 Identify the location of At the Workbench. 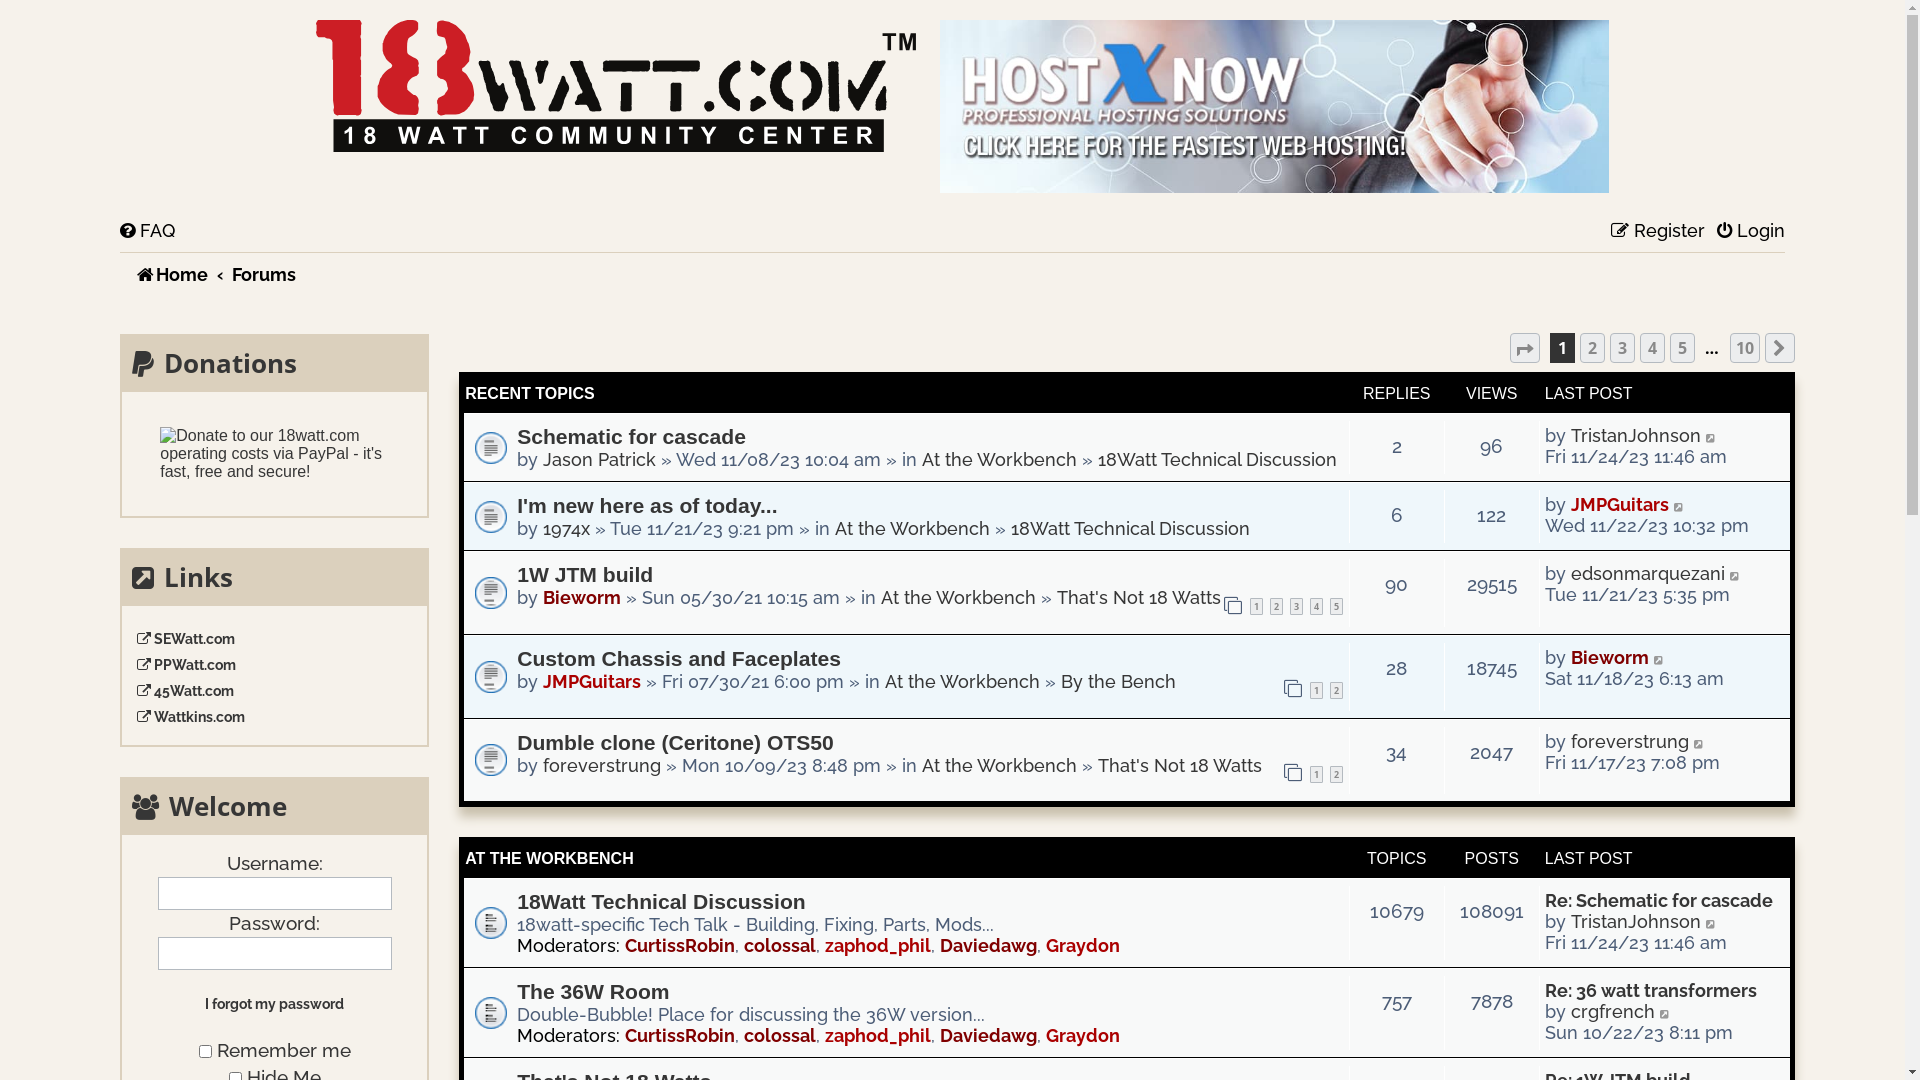
(1000, 764).